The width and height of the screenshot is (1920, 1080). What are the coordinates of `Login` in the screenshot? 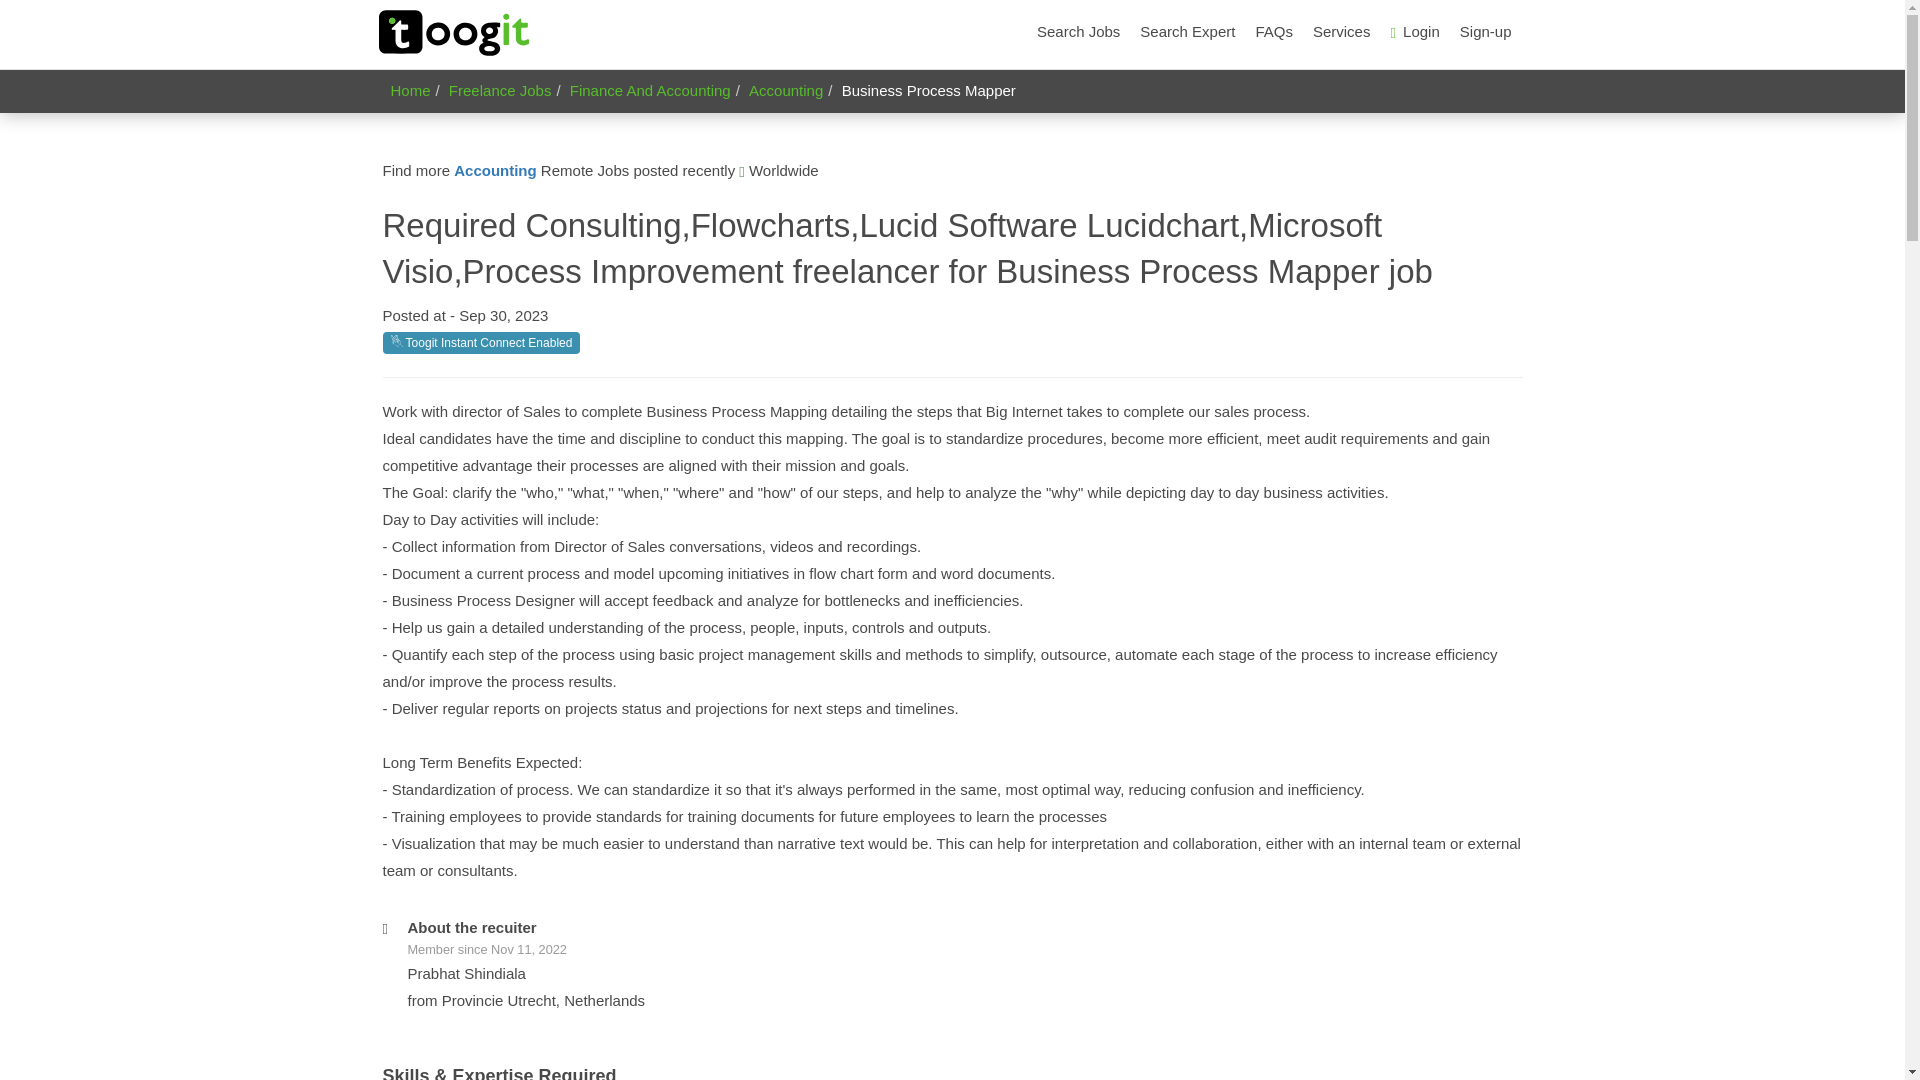 It's located at (1414, 32).